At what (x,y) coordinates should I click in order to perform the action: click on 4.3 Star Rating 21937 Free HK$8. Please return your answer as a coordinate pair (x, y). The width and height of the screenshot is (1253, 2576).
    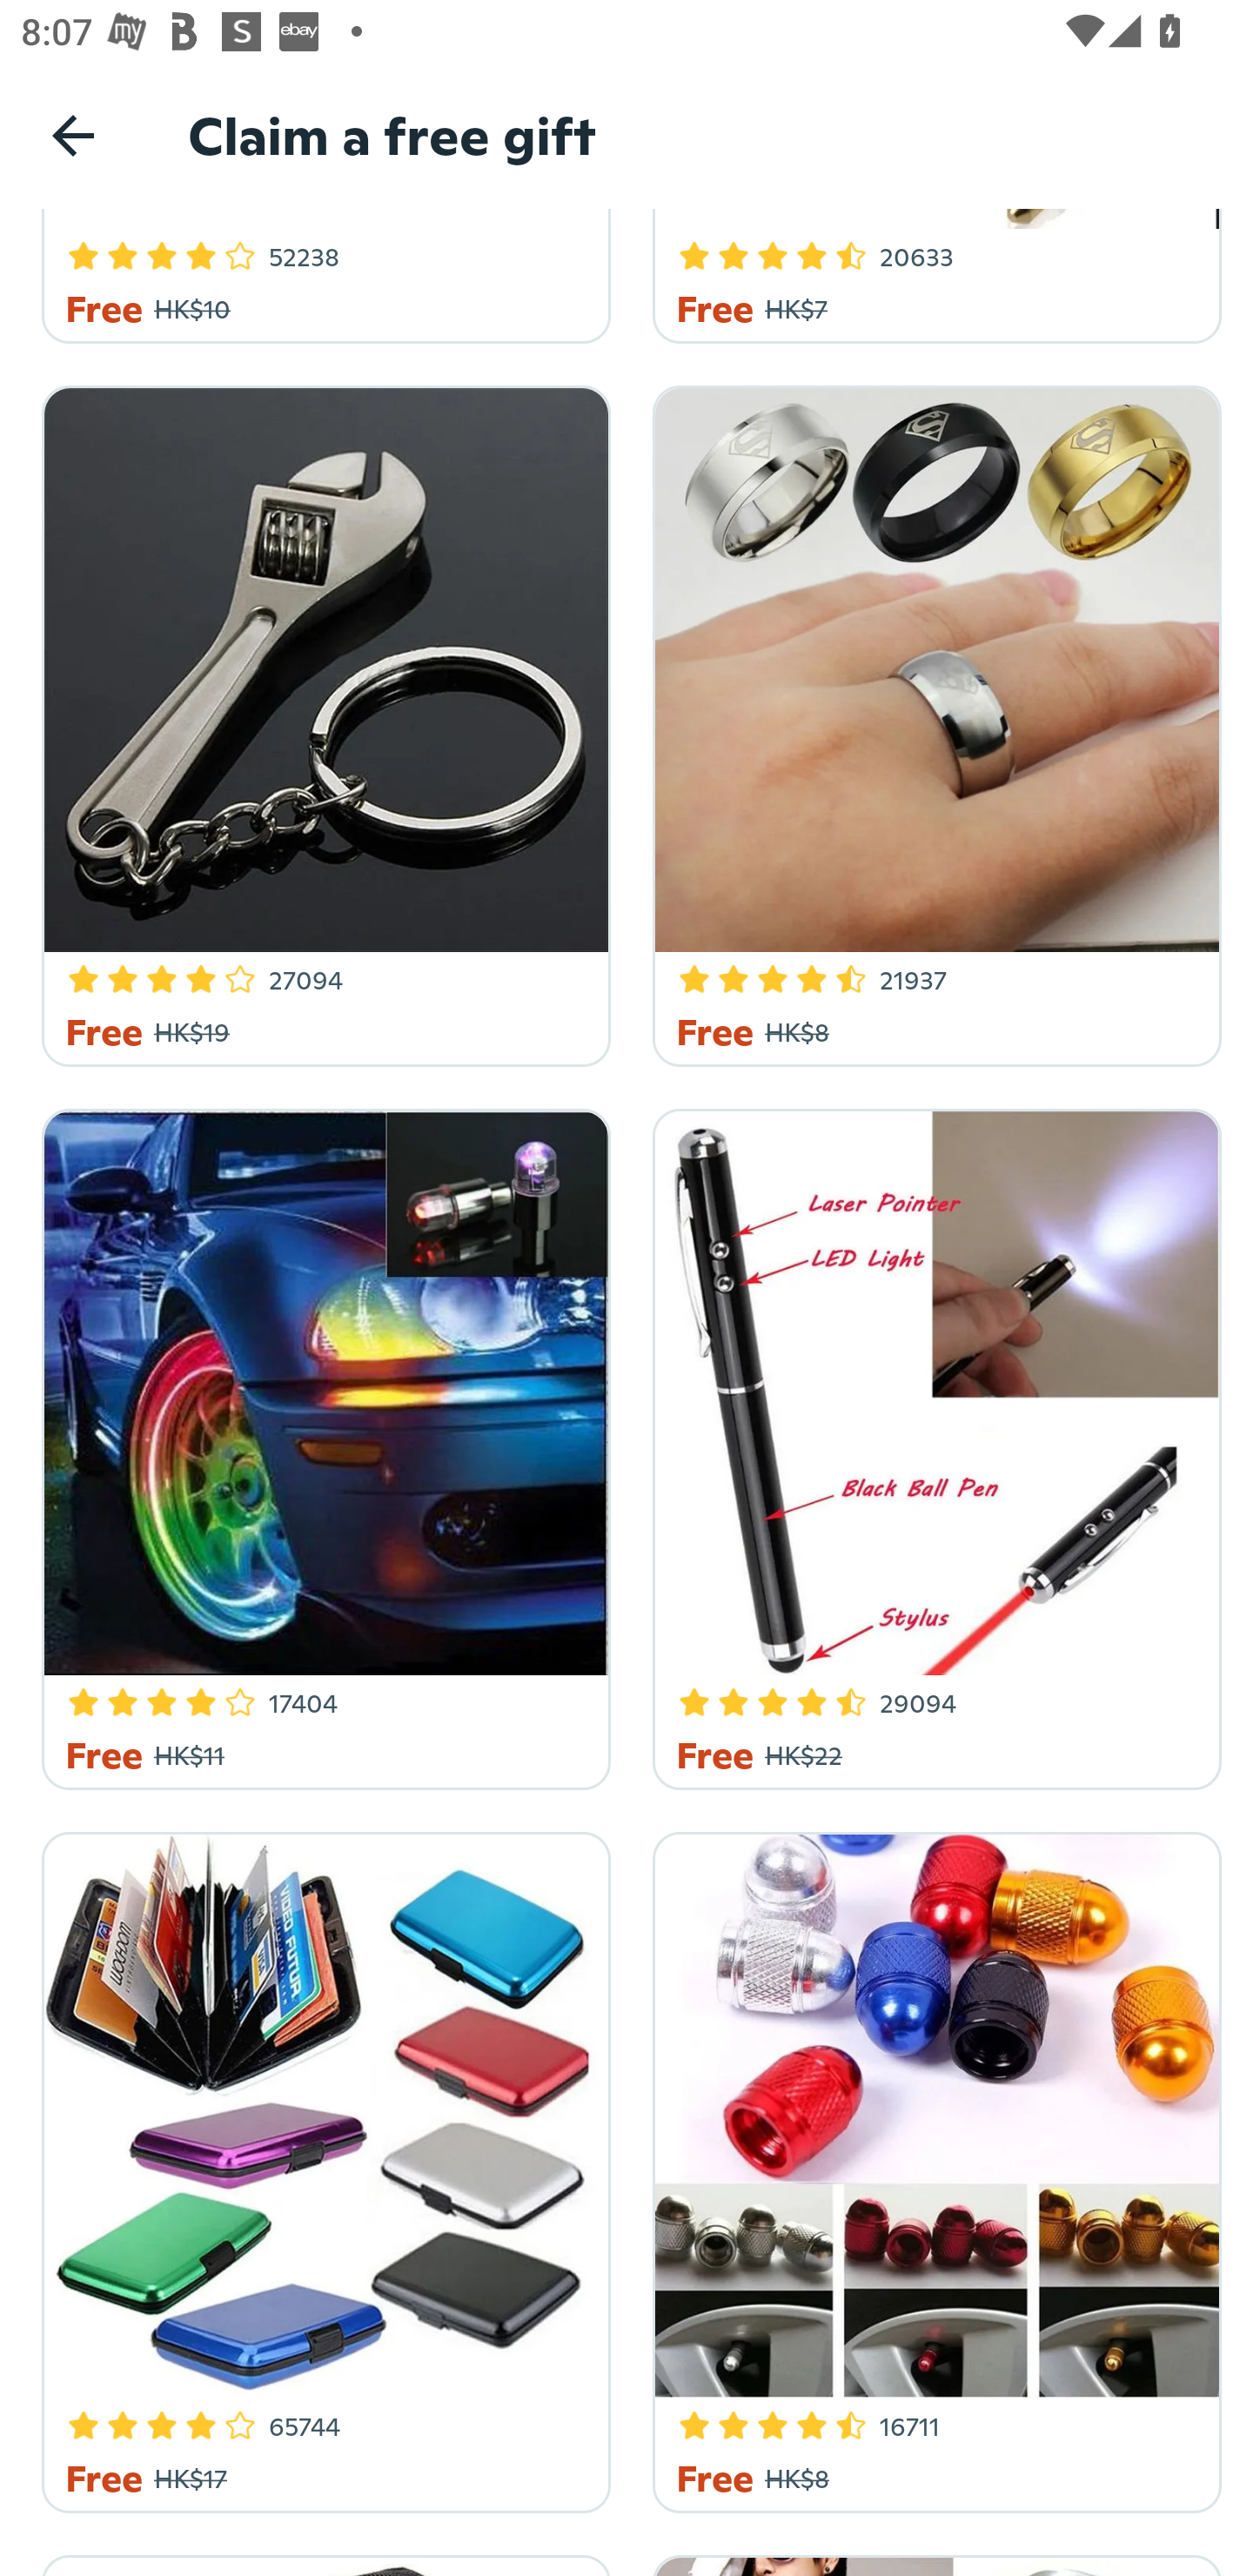
    Looking at the image, I should click on (931, 721).